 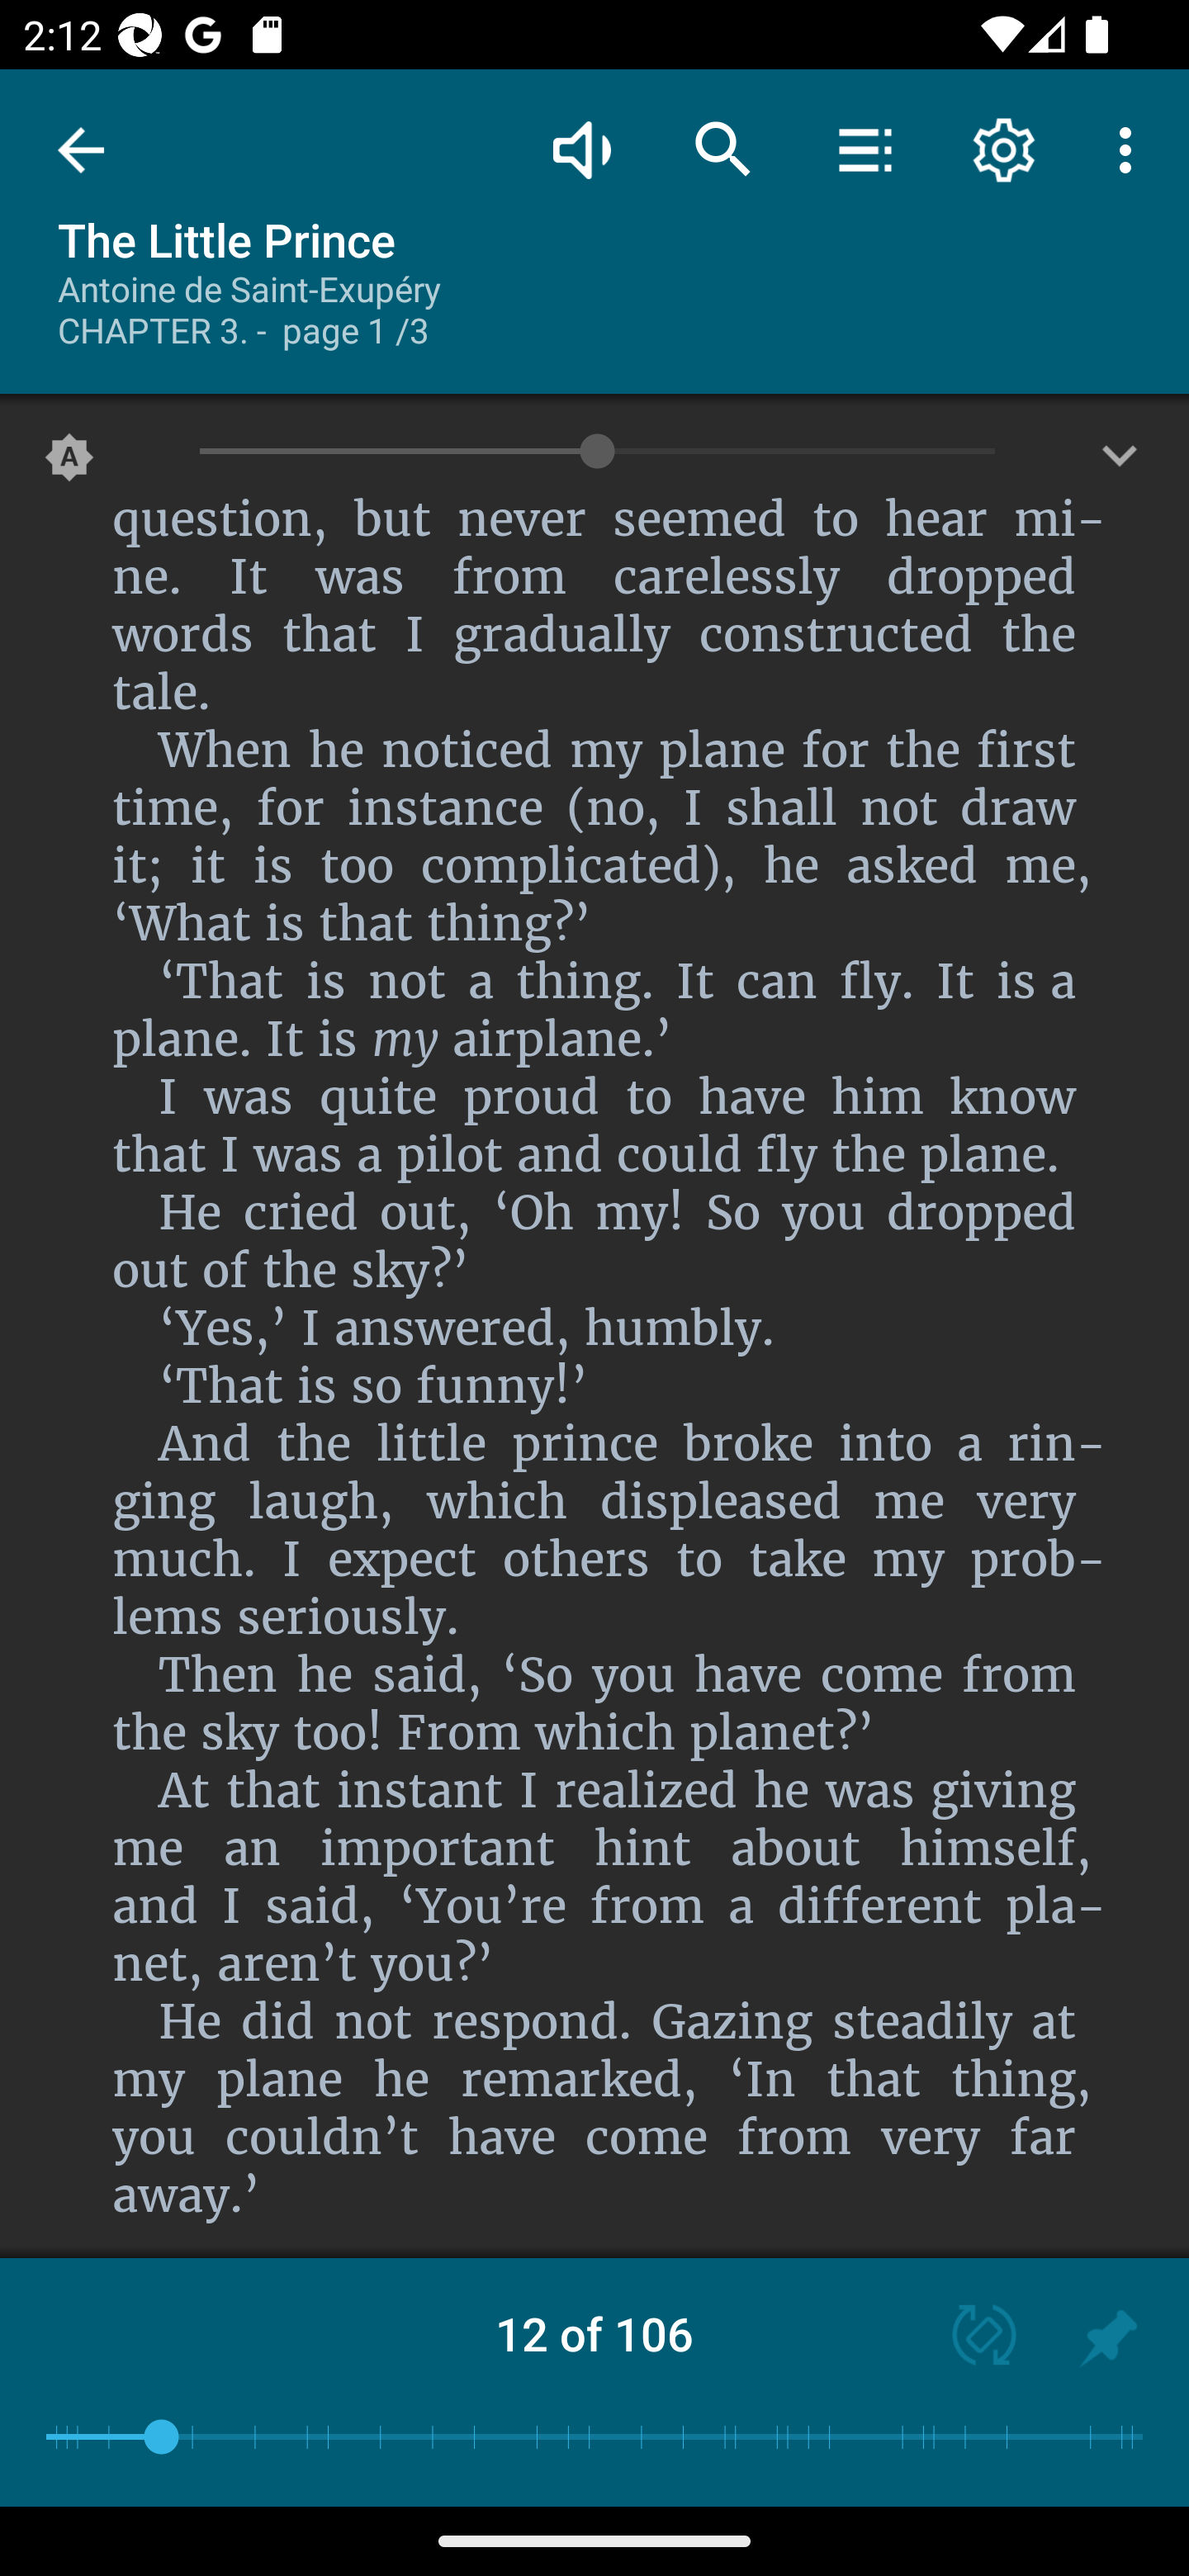 I want to click on 12 of 106, so click(x=594, y=2333).